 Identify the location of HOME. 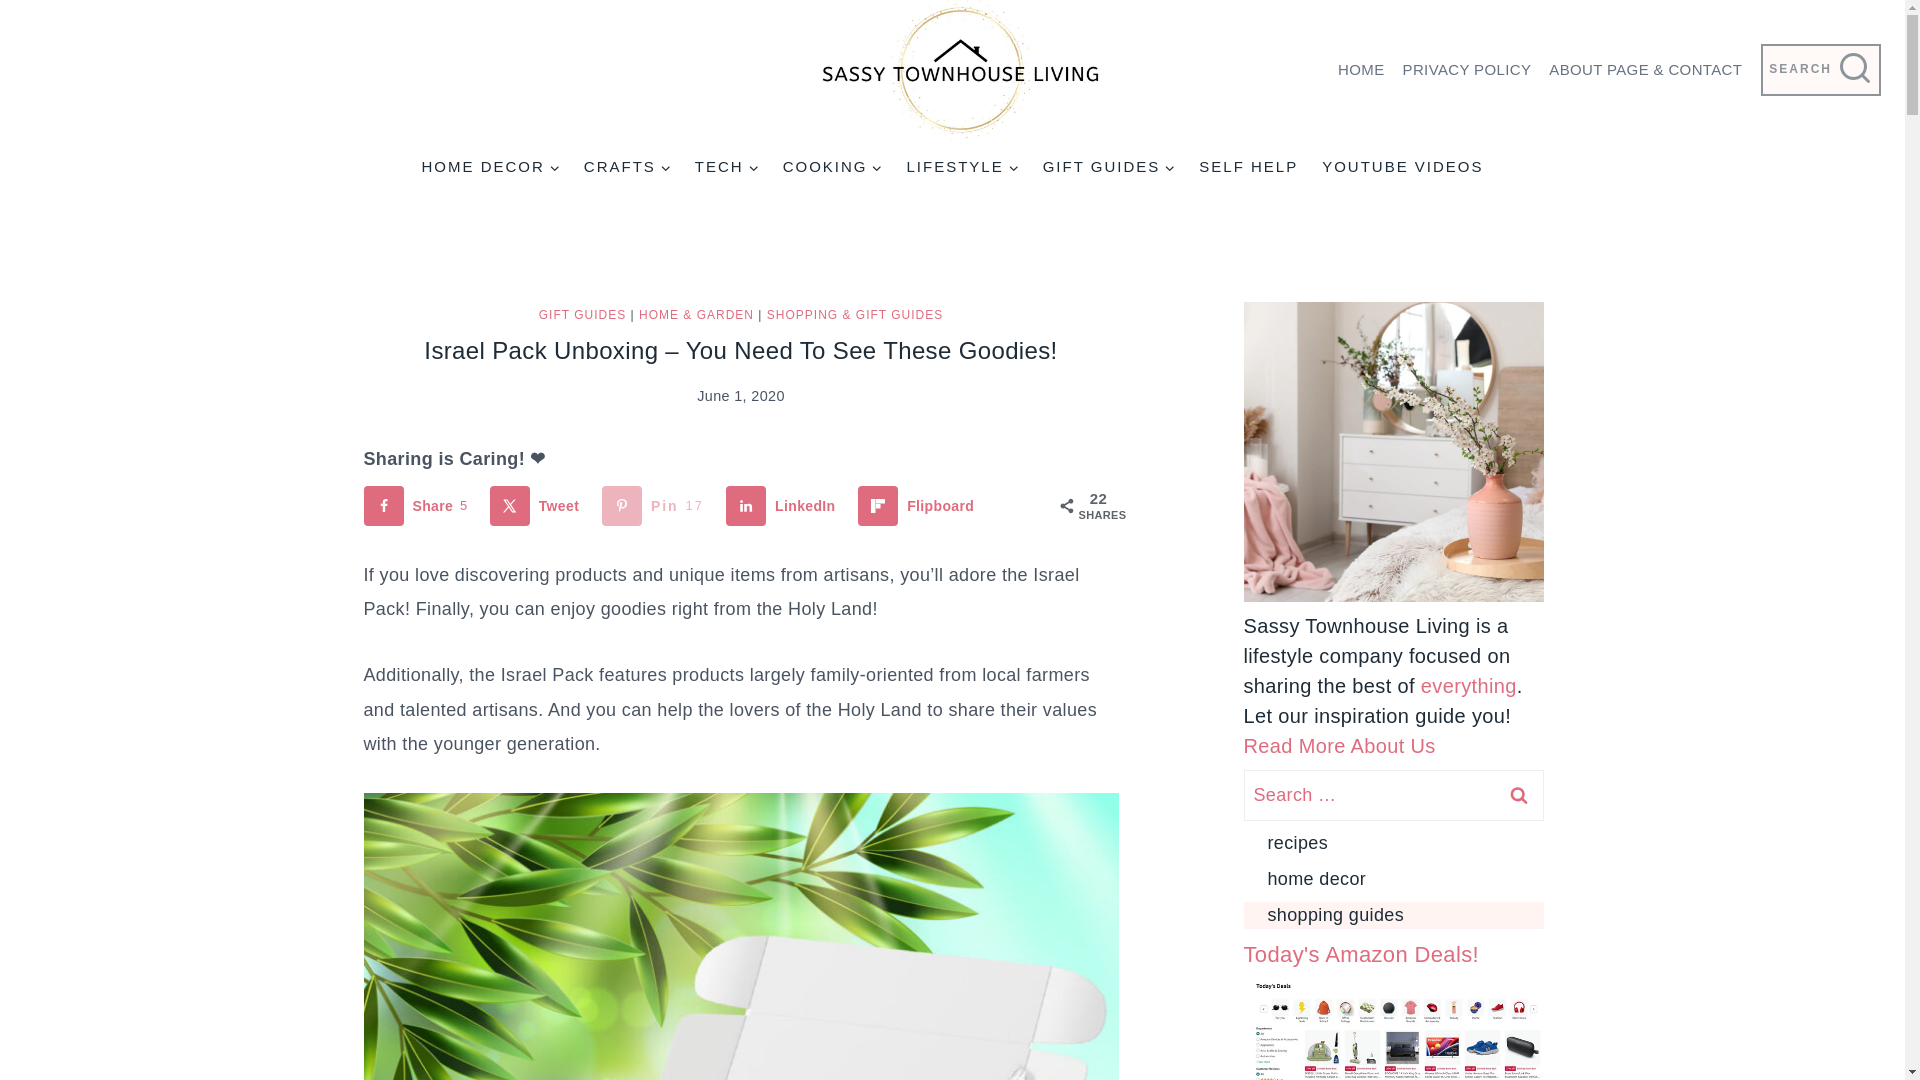
(1360, 70).